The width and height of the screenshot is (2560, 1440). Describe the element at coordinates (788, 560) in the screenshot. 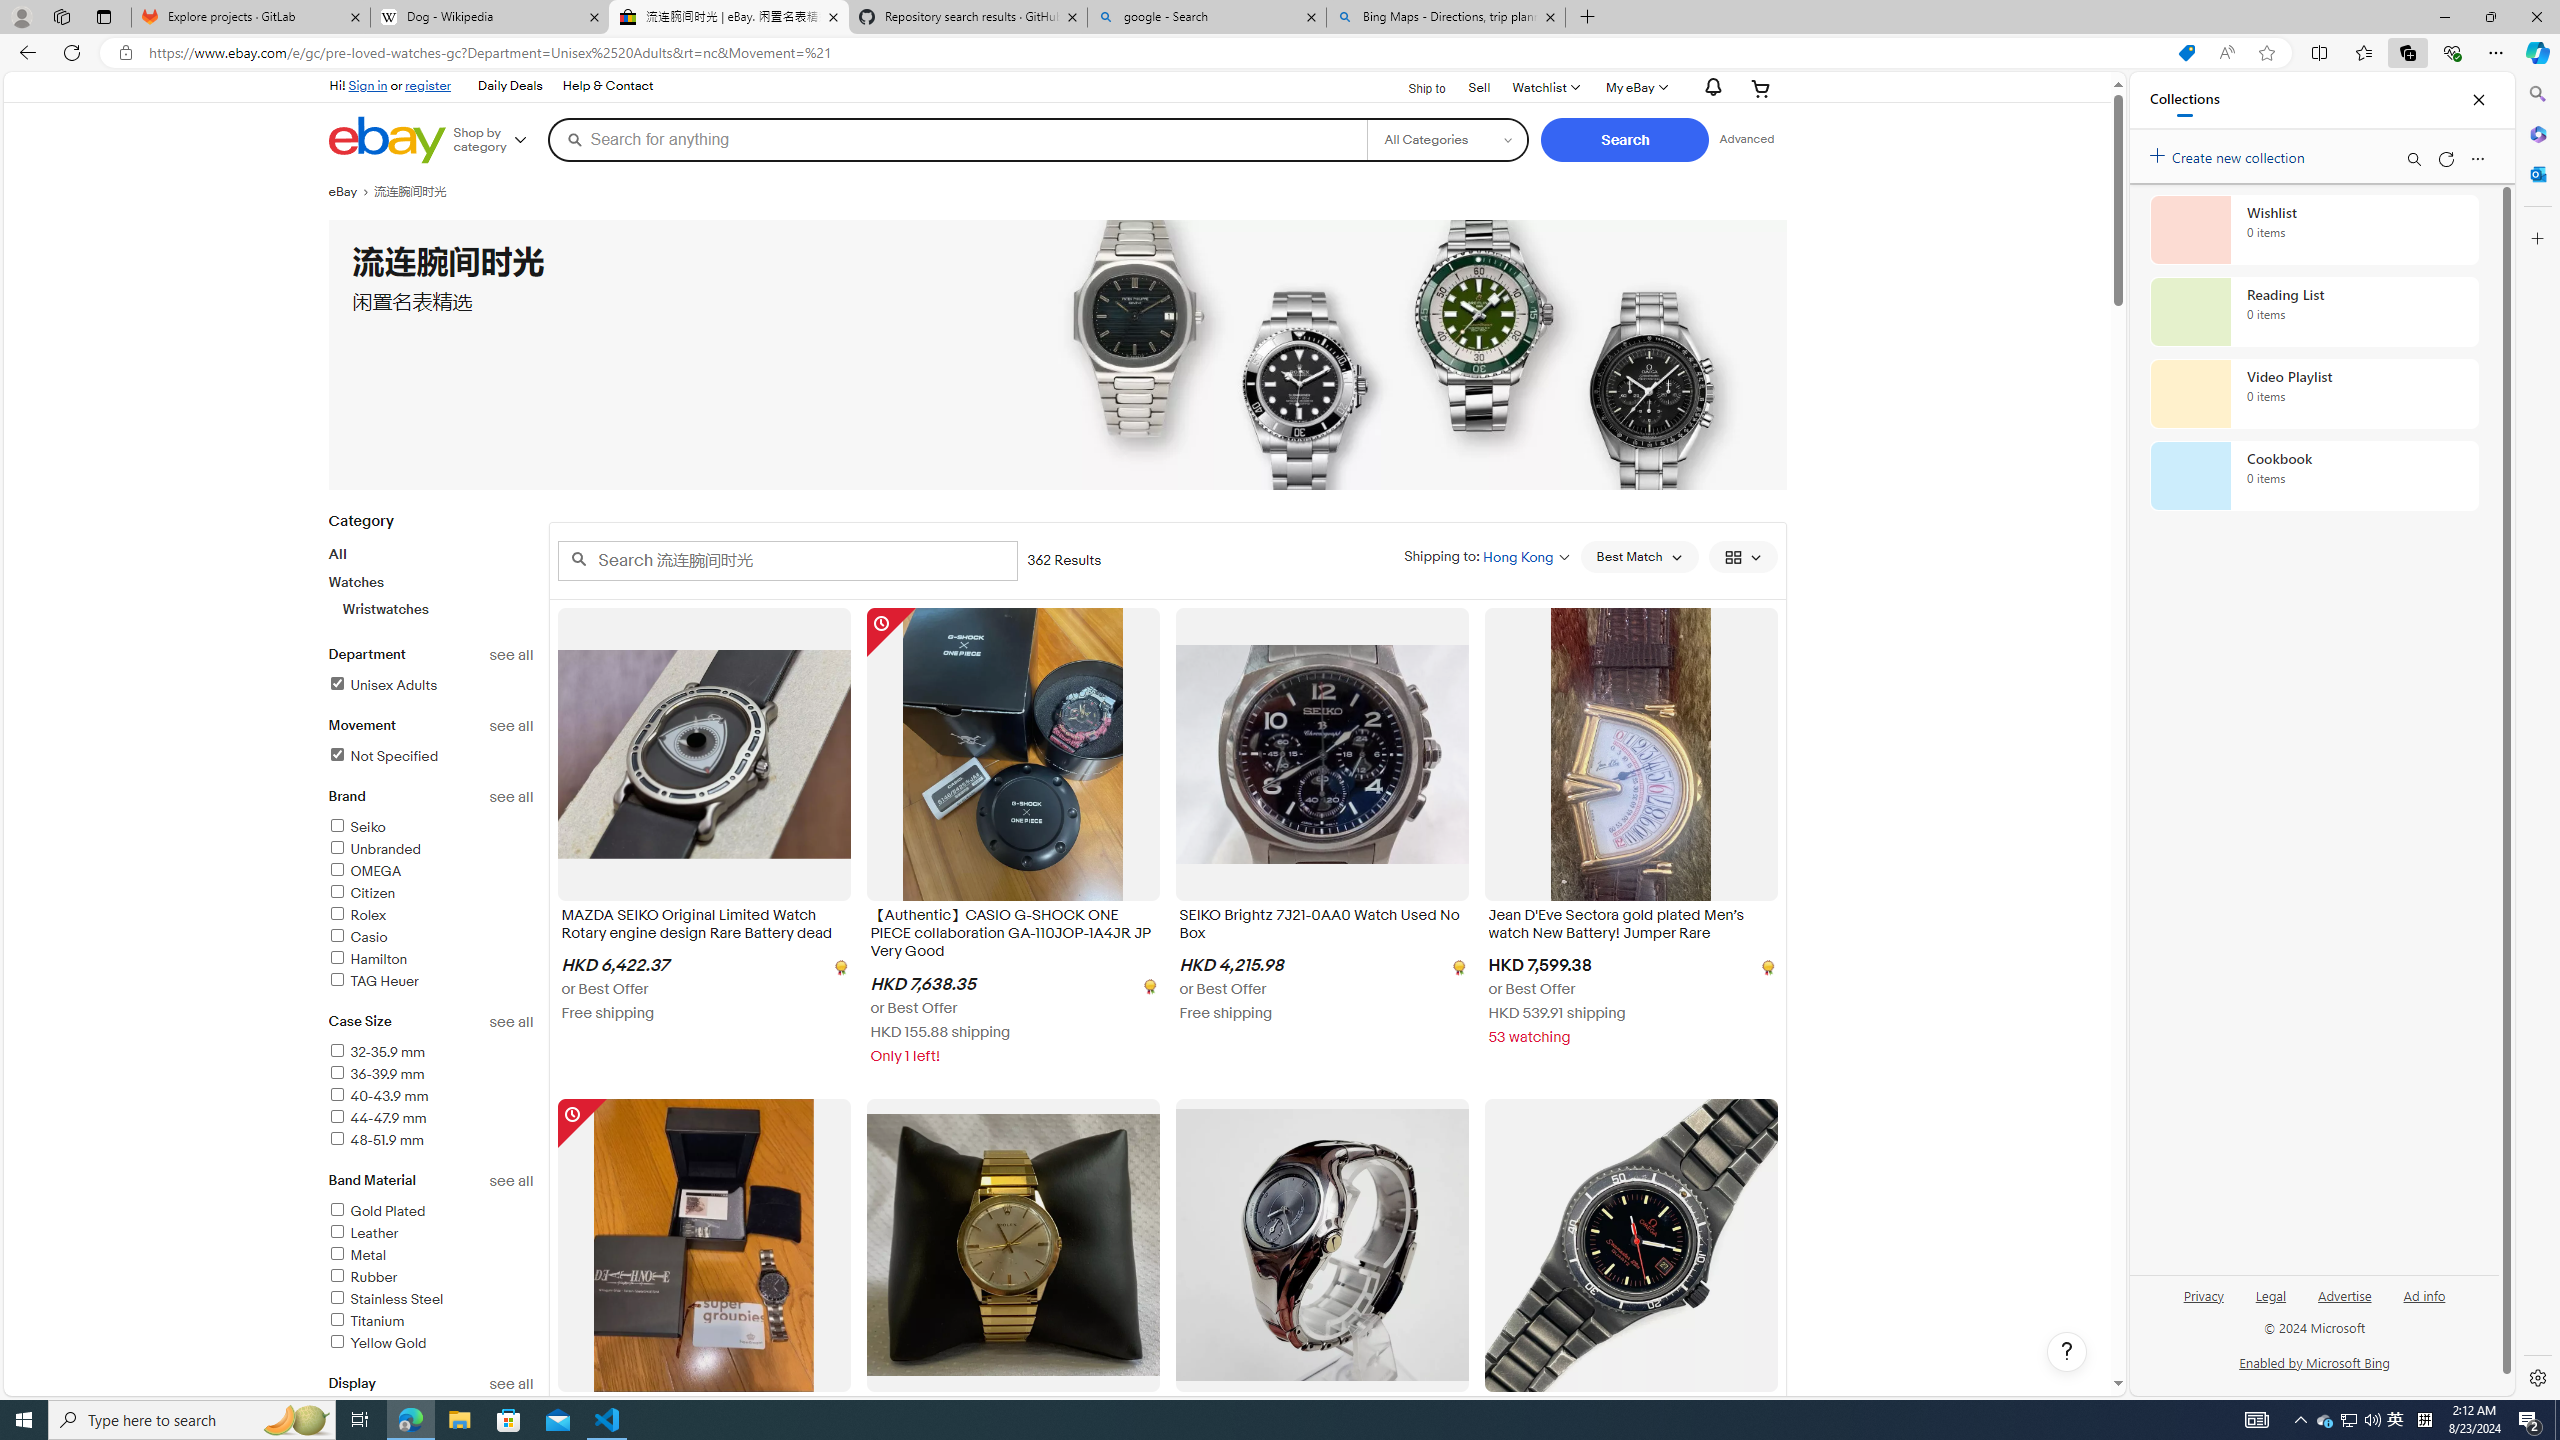

I see `Enter your search keyword` at that location.